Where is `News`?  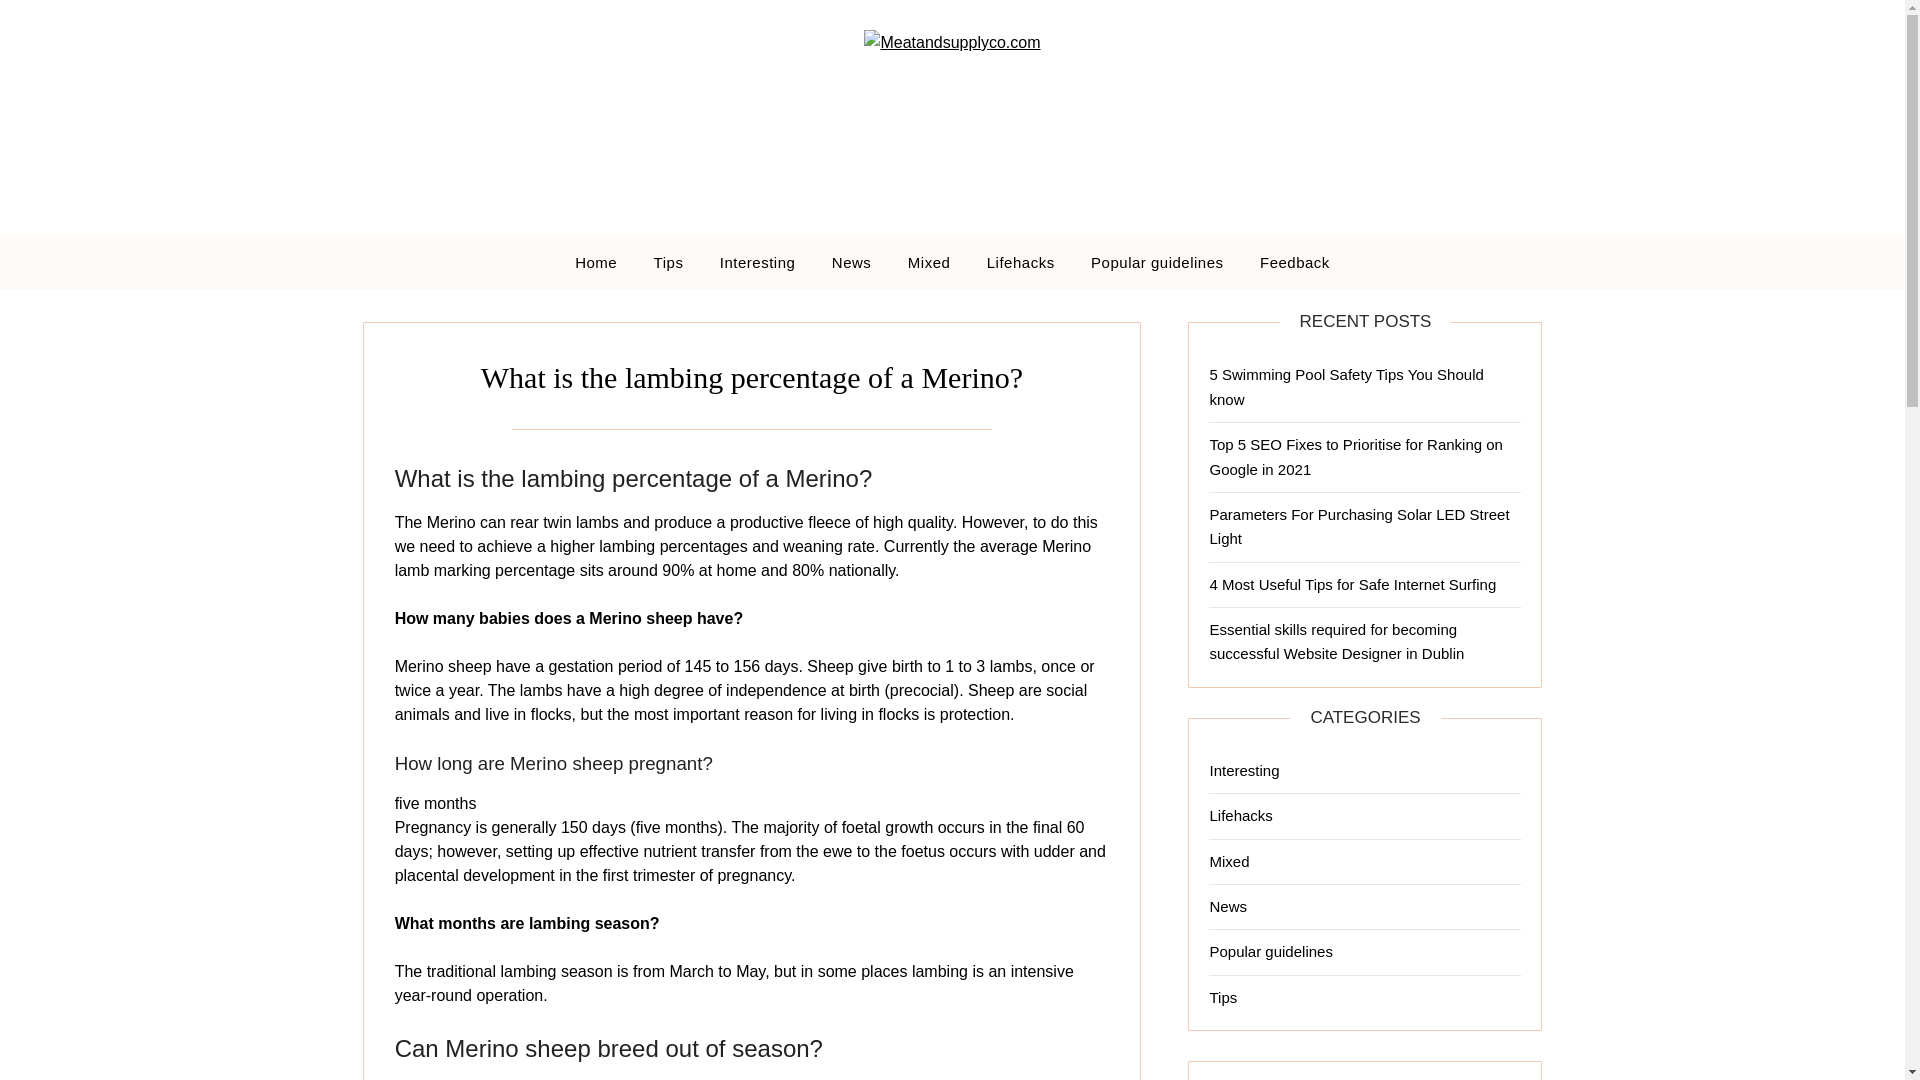 News is located at coordinates (1228, 906).